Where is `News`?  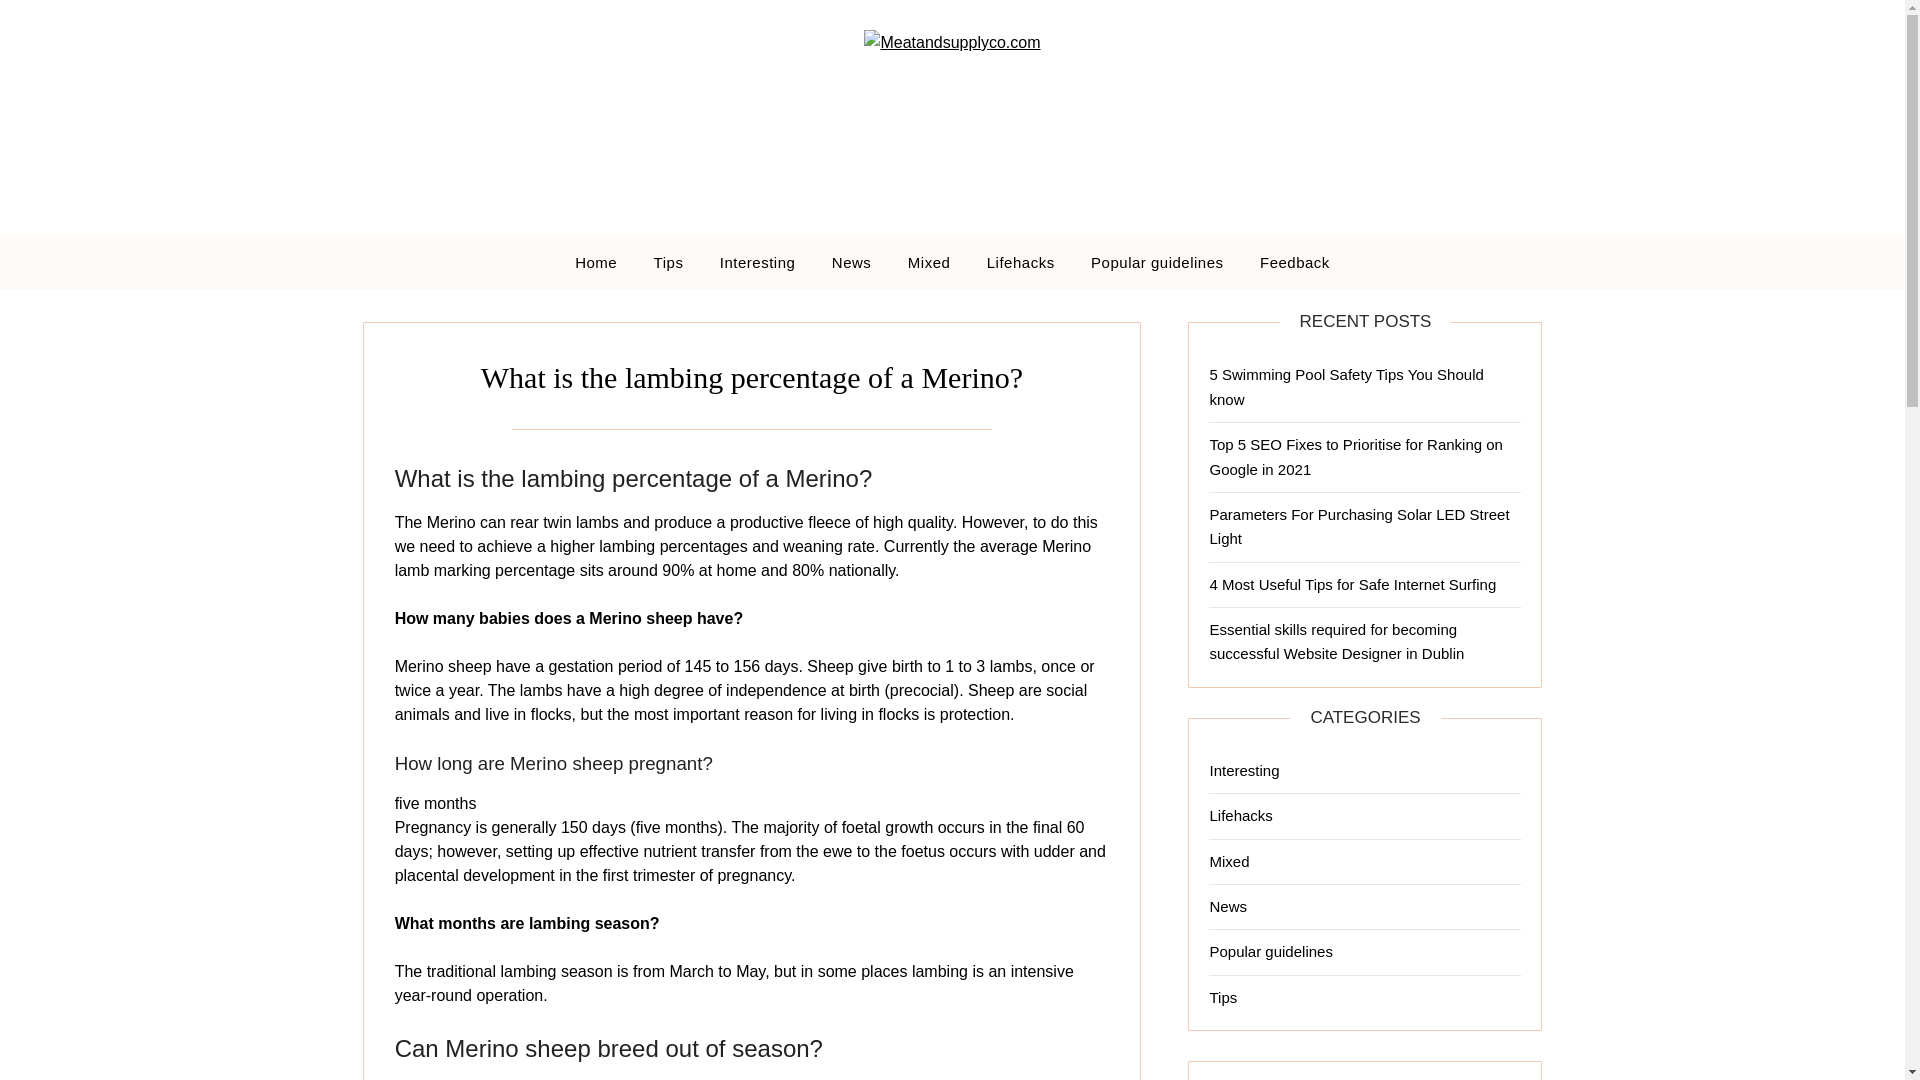 News is located at coordinates (1228, 906).